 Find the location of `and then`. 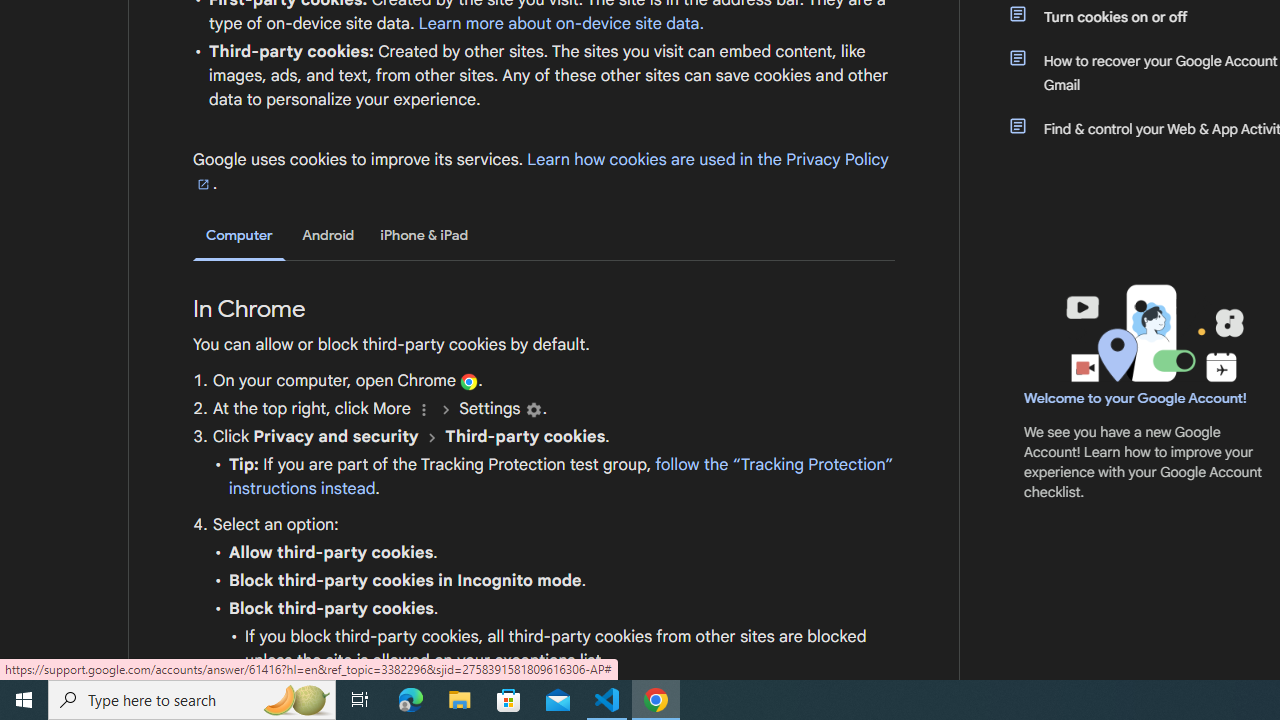

and then is located at coordinates (432, 437).